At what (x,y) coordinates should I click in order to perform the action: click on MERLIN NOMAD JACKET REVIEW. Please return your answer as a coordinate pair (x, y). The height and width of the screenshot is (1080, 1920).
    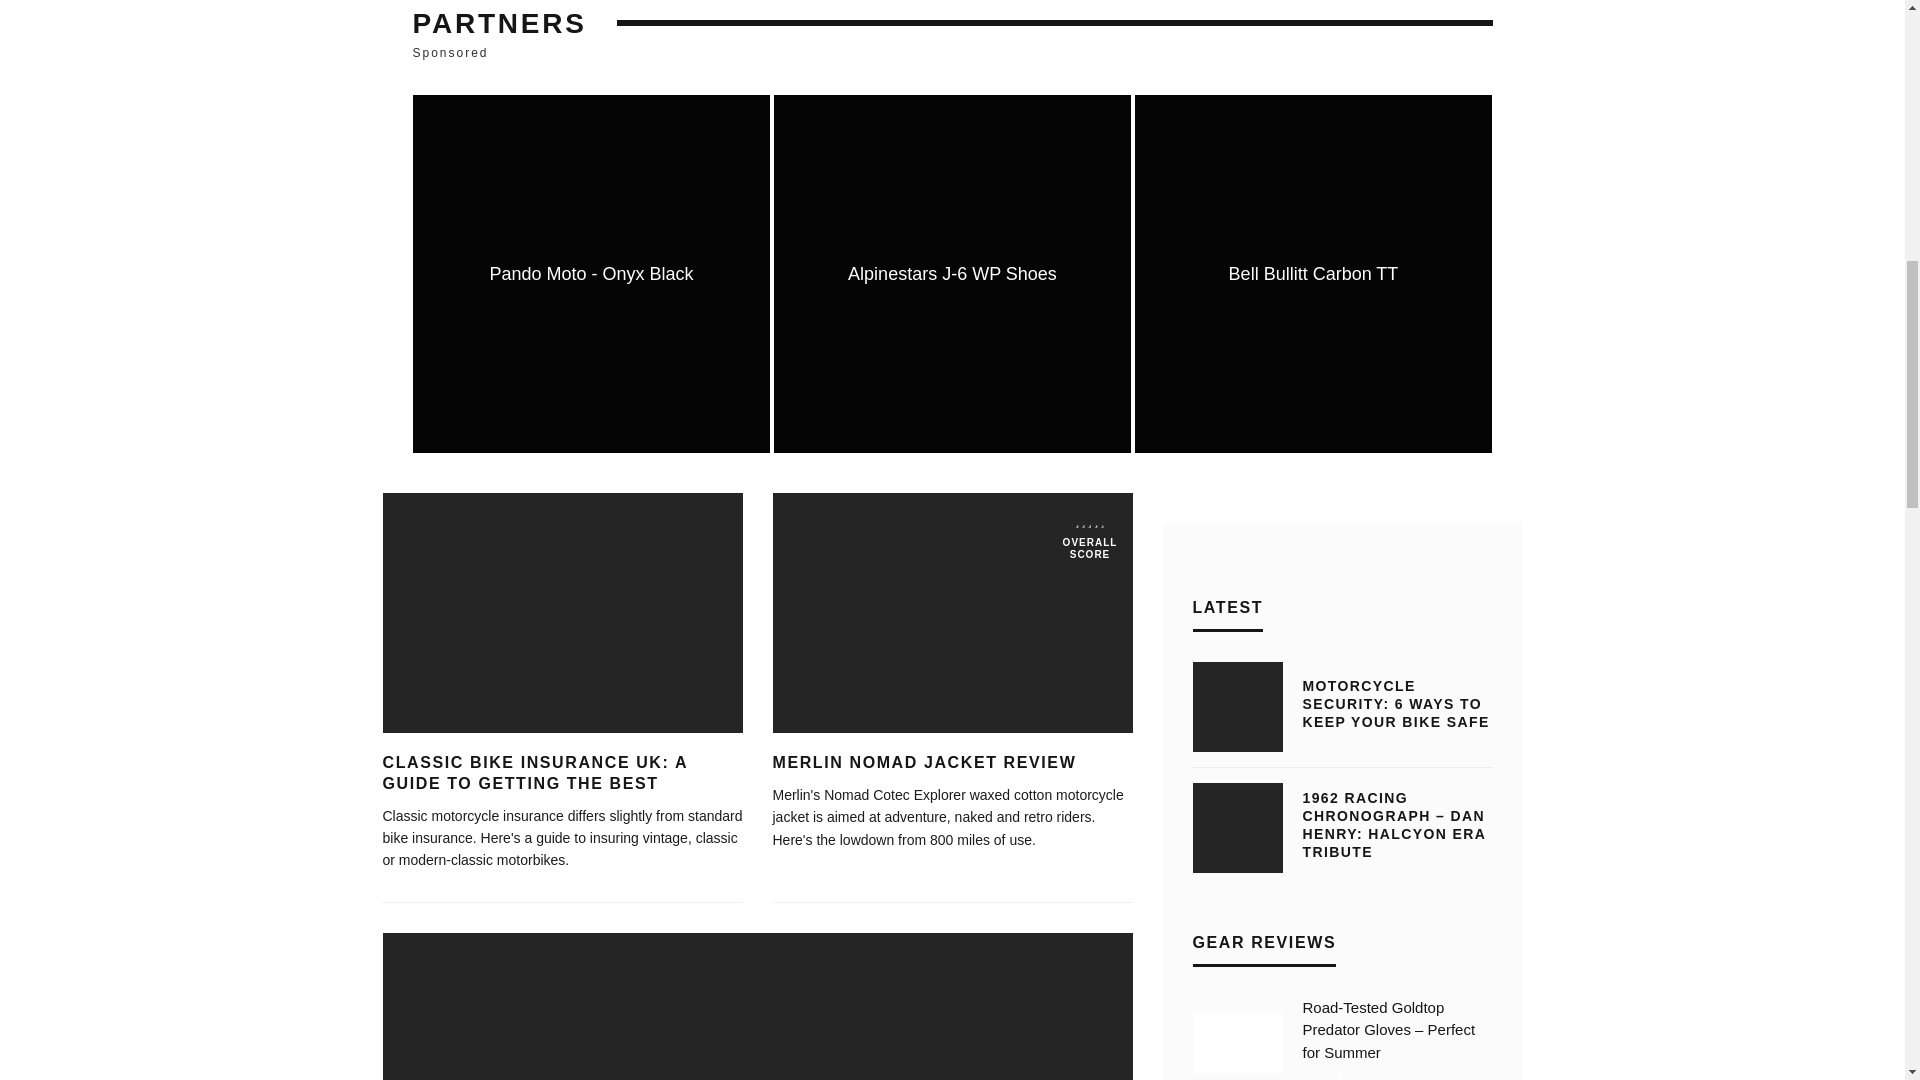
    Looking at the image, I should click on (923, 762).